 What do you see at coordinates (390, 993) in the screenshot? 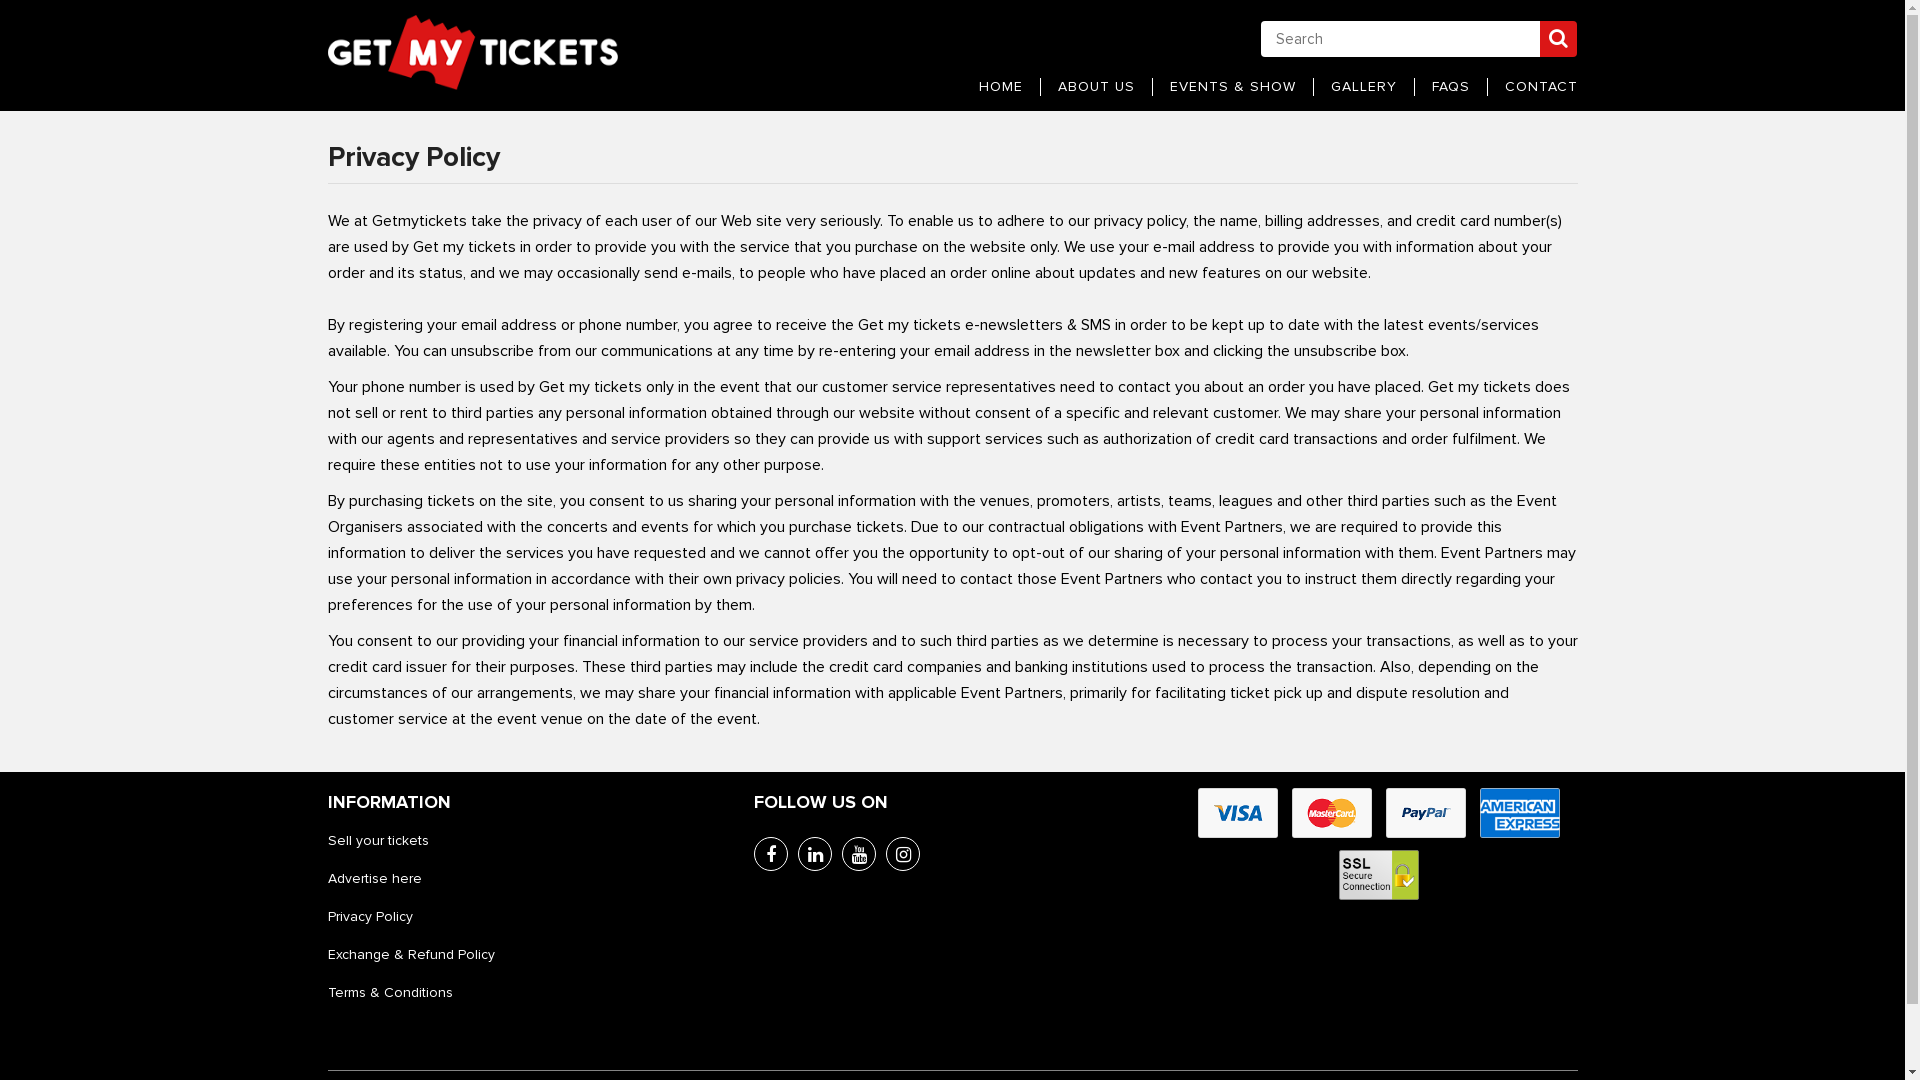
I see `Terms & Conditions` at bounding box center [390, 993].